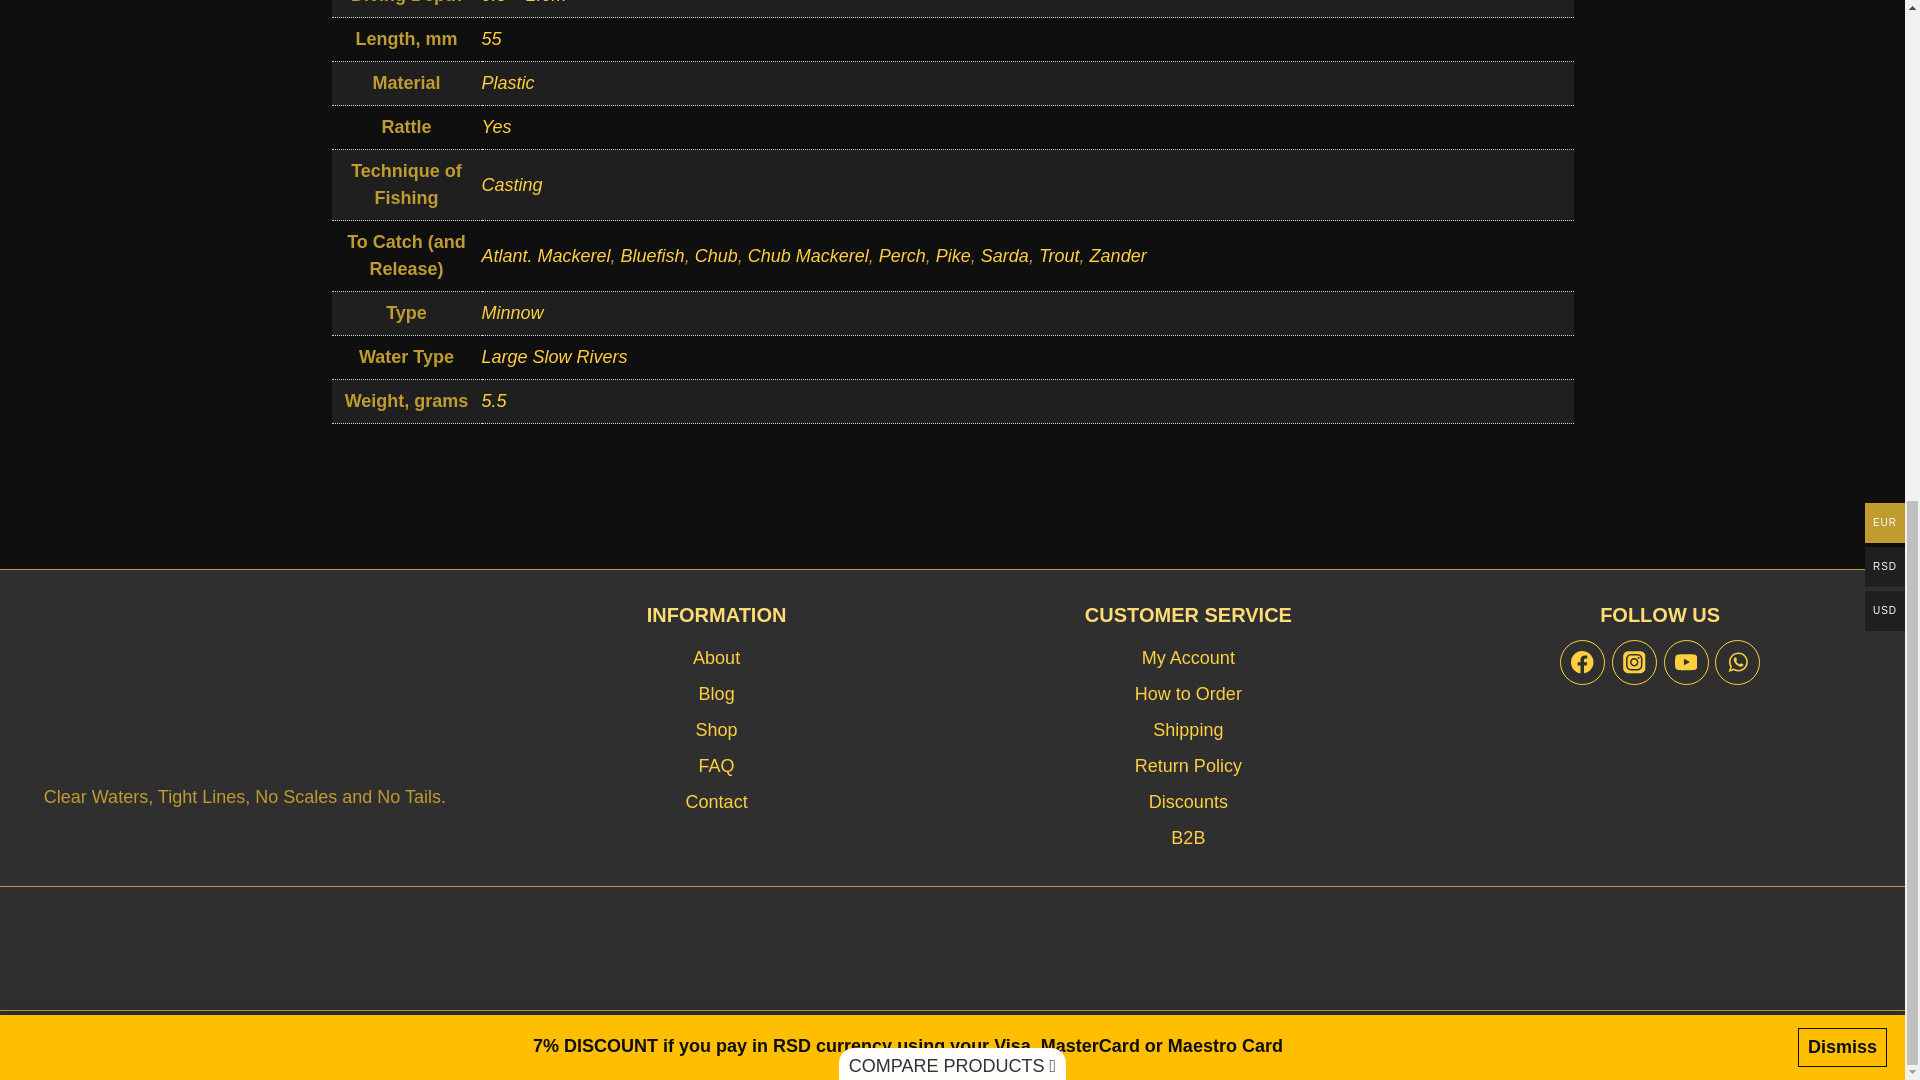 The width and height of the screenshot is (1920, 1080). What do you see at coordinates (716, 256) in the screenshot?
I see `Chub` at bounding box center [716, 256].